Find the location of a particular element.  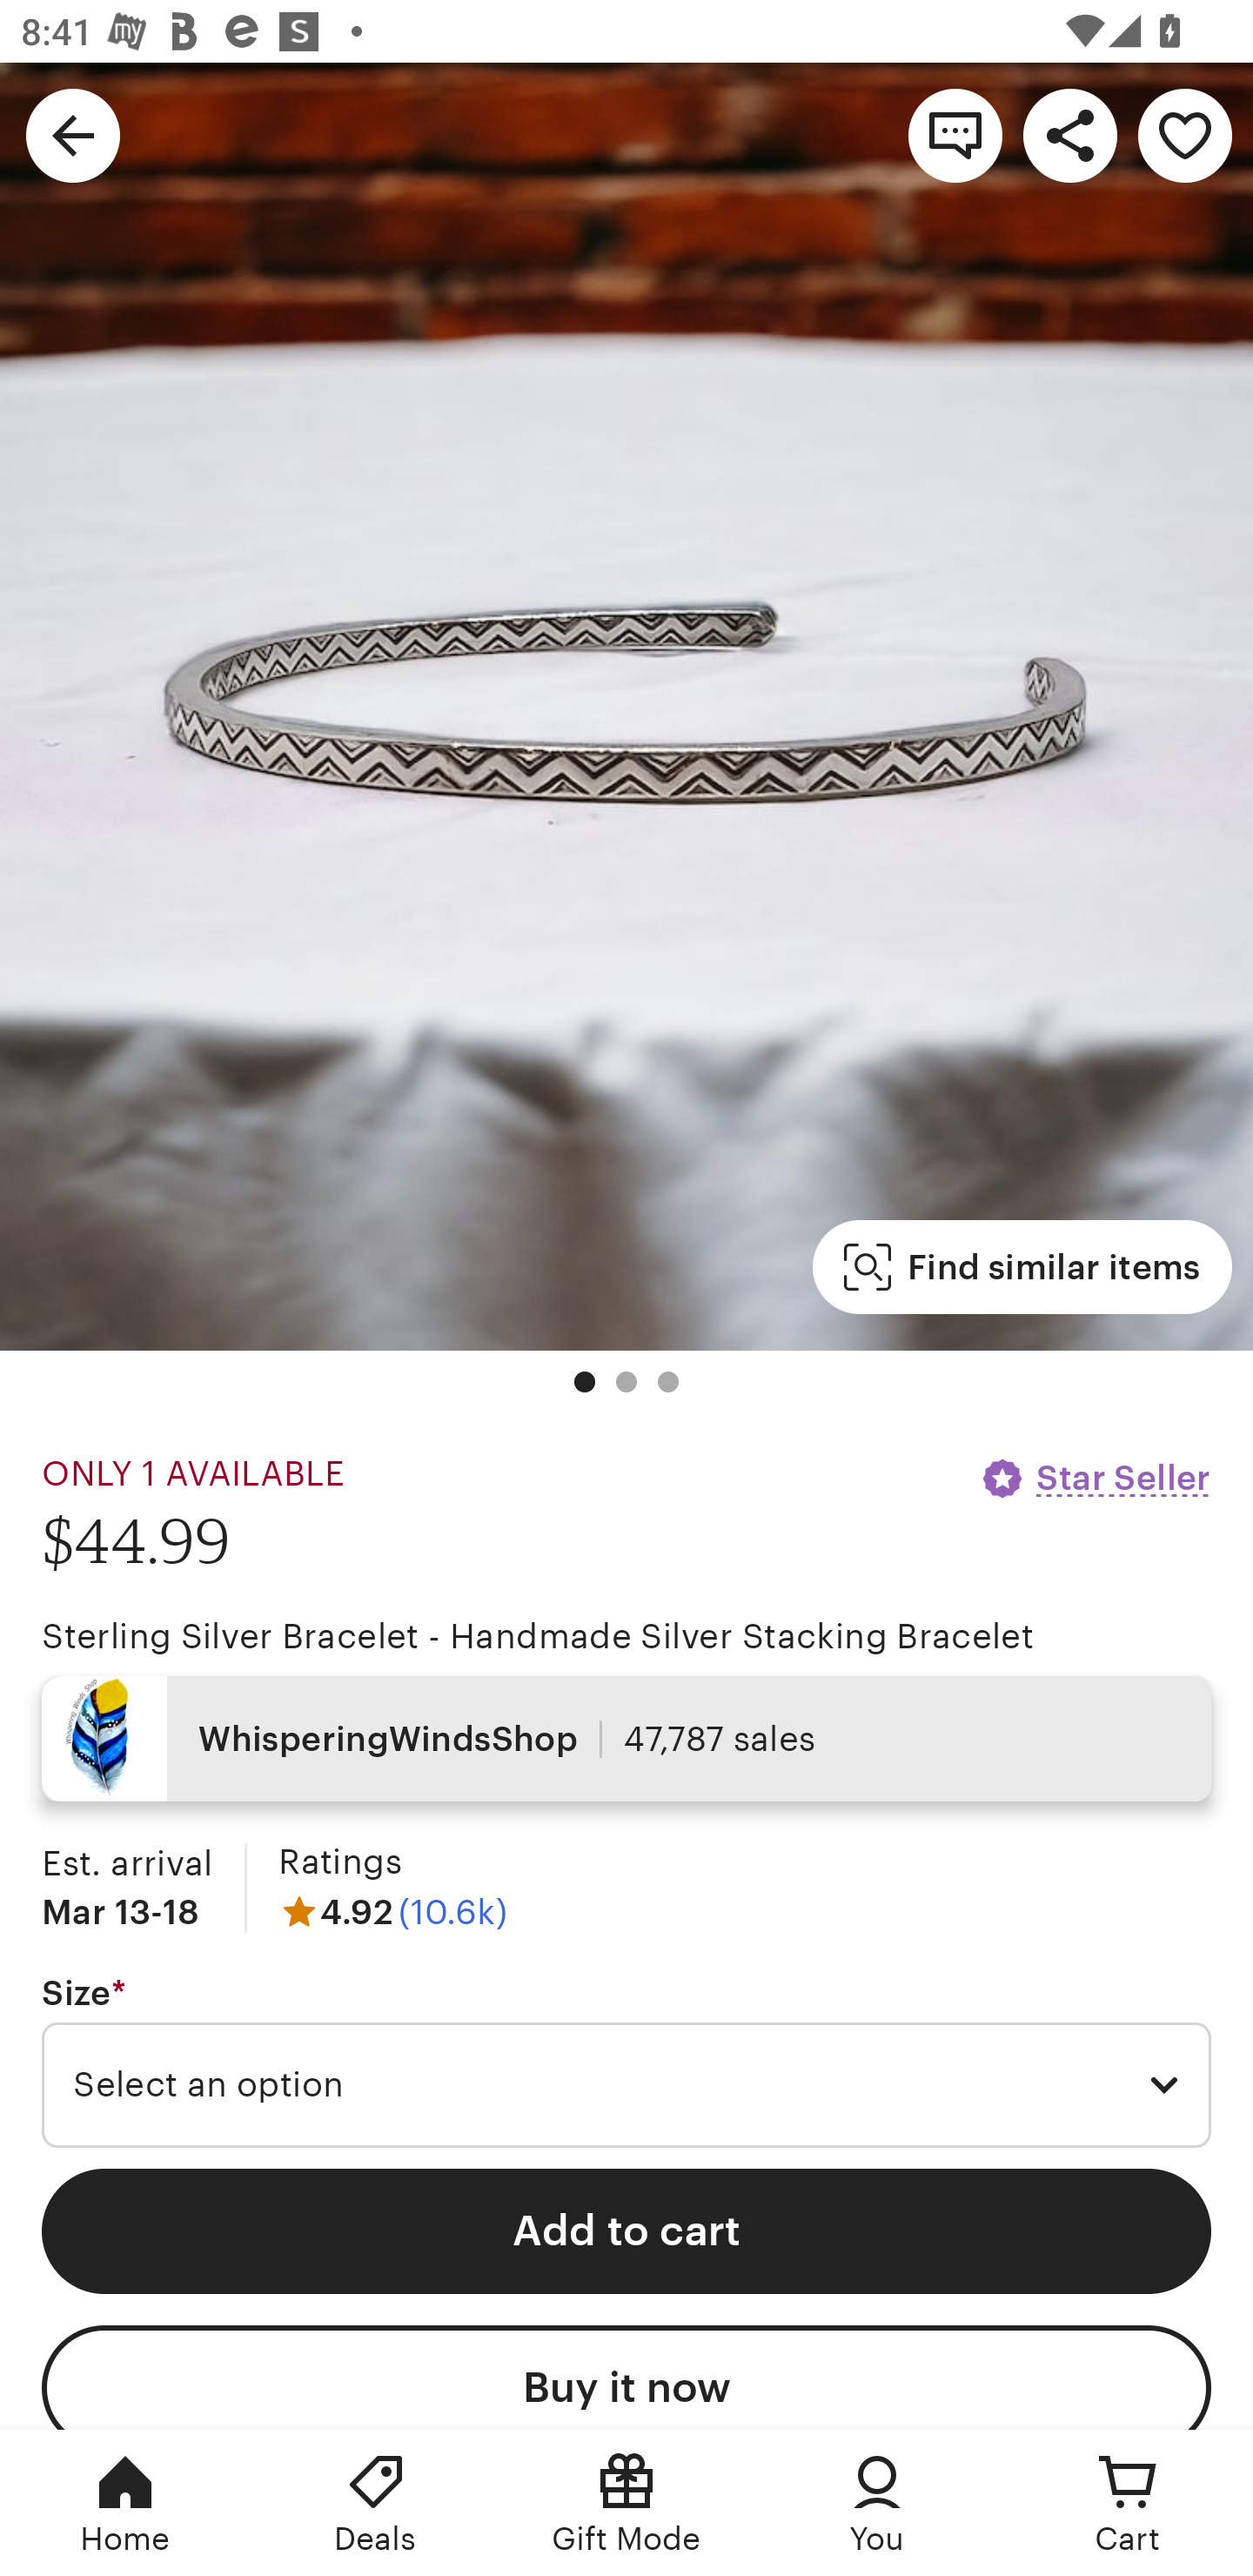

Find similar items is located at coordinates (1022, 1267).